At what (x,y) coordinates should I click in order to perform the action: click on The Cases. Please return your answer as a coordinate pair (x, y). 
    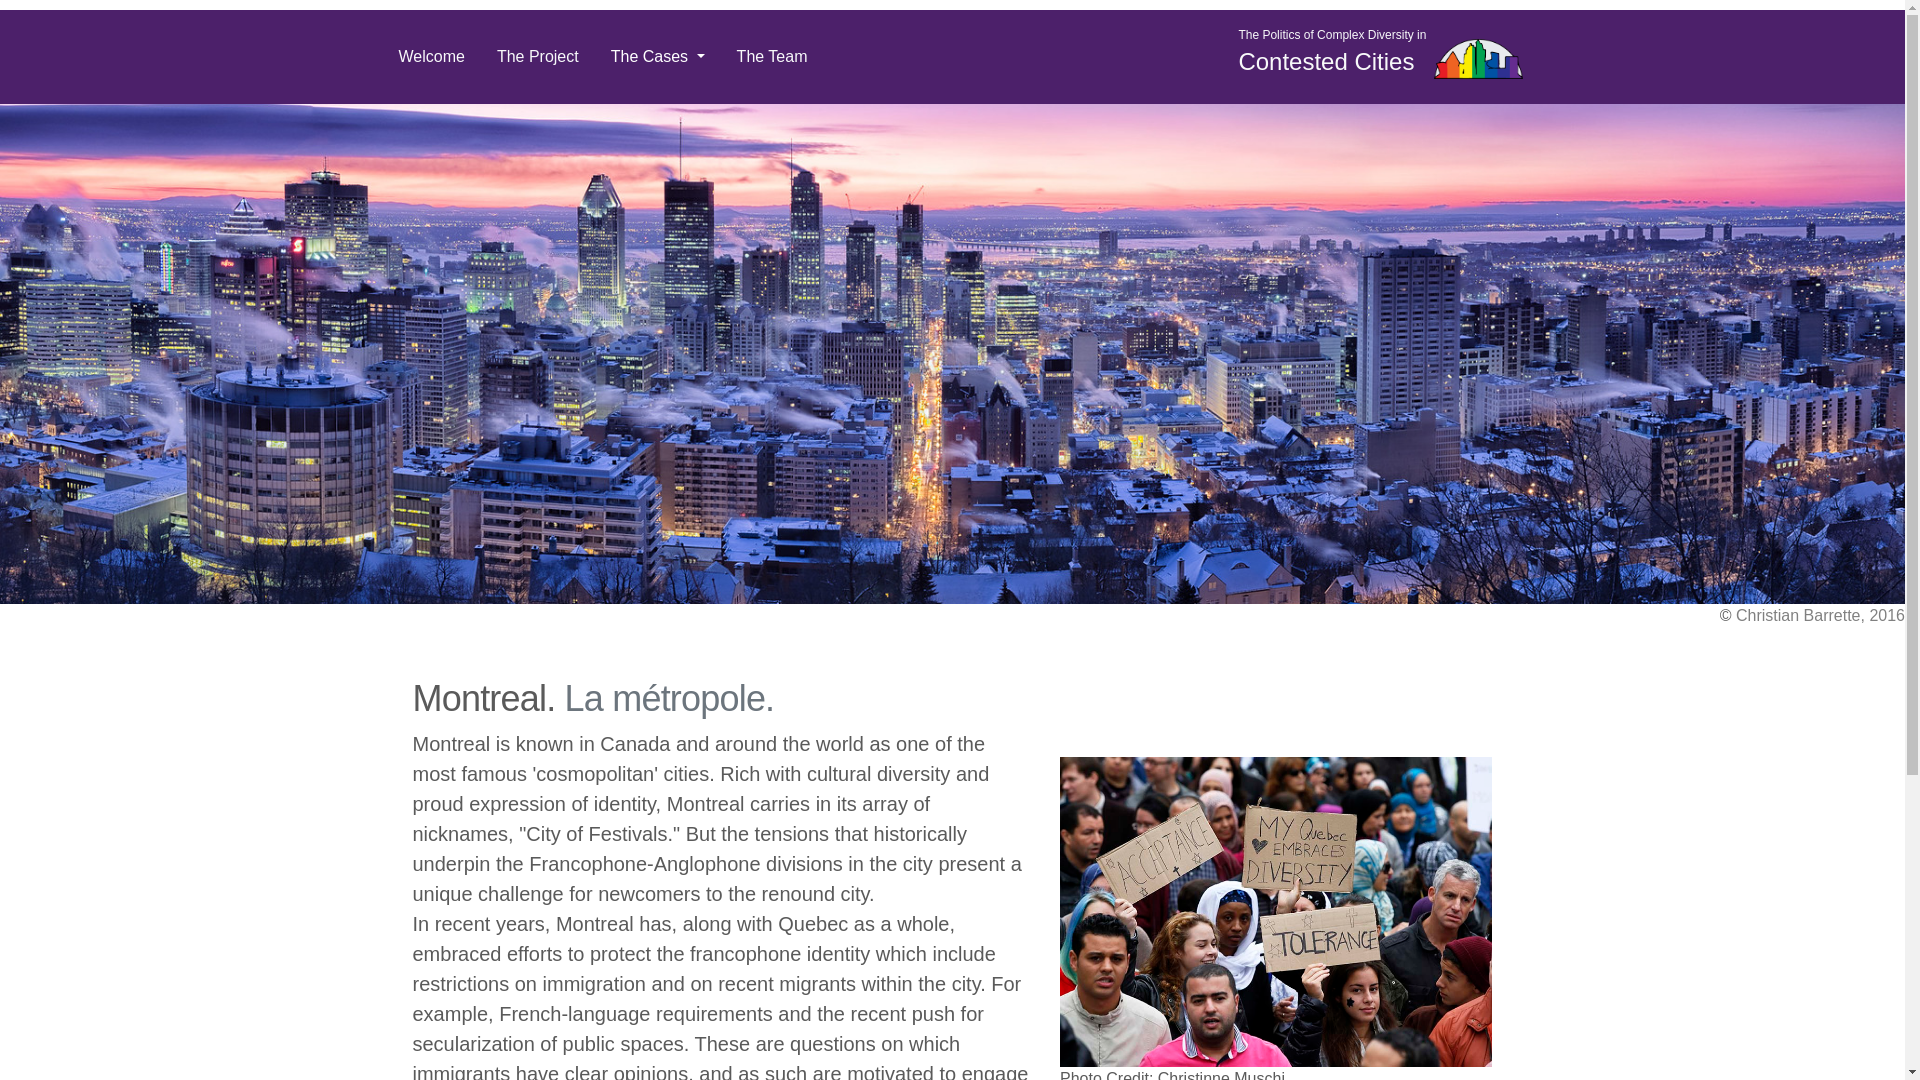
    Looking at the image, I should click on (658, 56).